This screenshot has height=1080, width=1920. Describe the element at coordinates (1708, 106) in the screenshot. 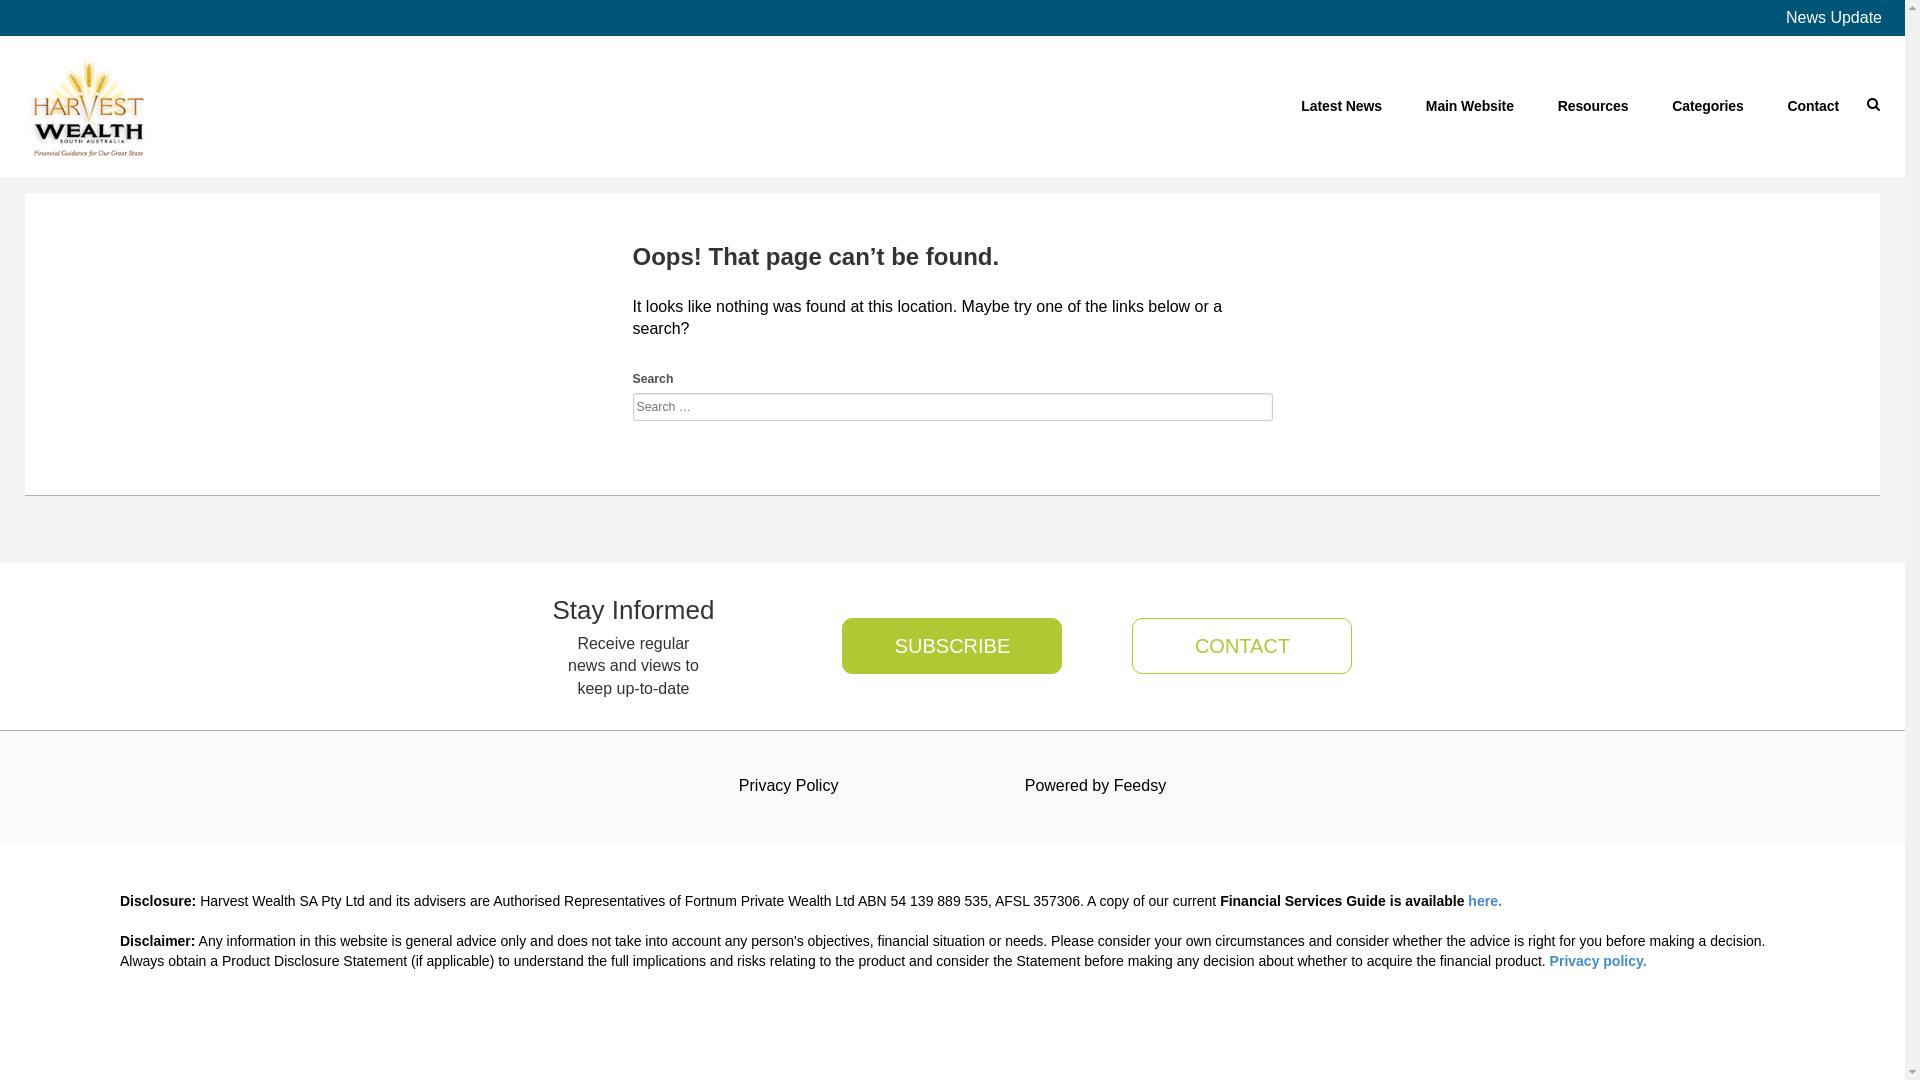

I see `Categories` at that location.